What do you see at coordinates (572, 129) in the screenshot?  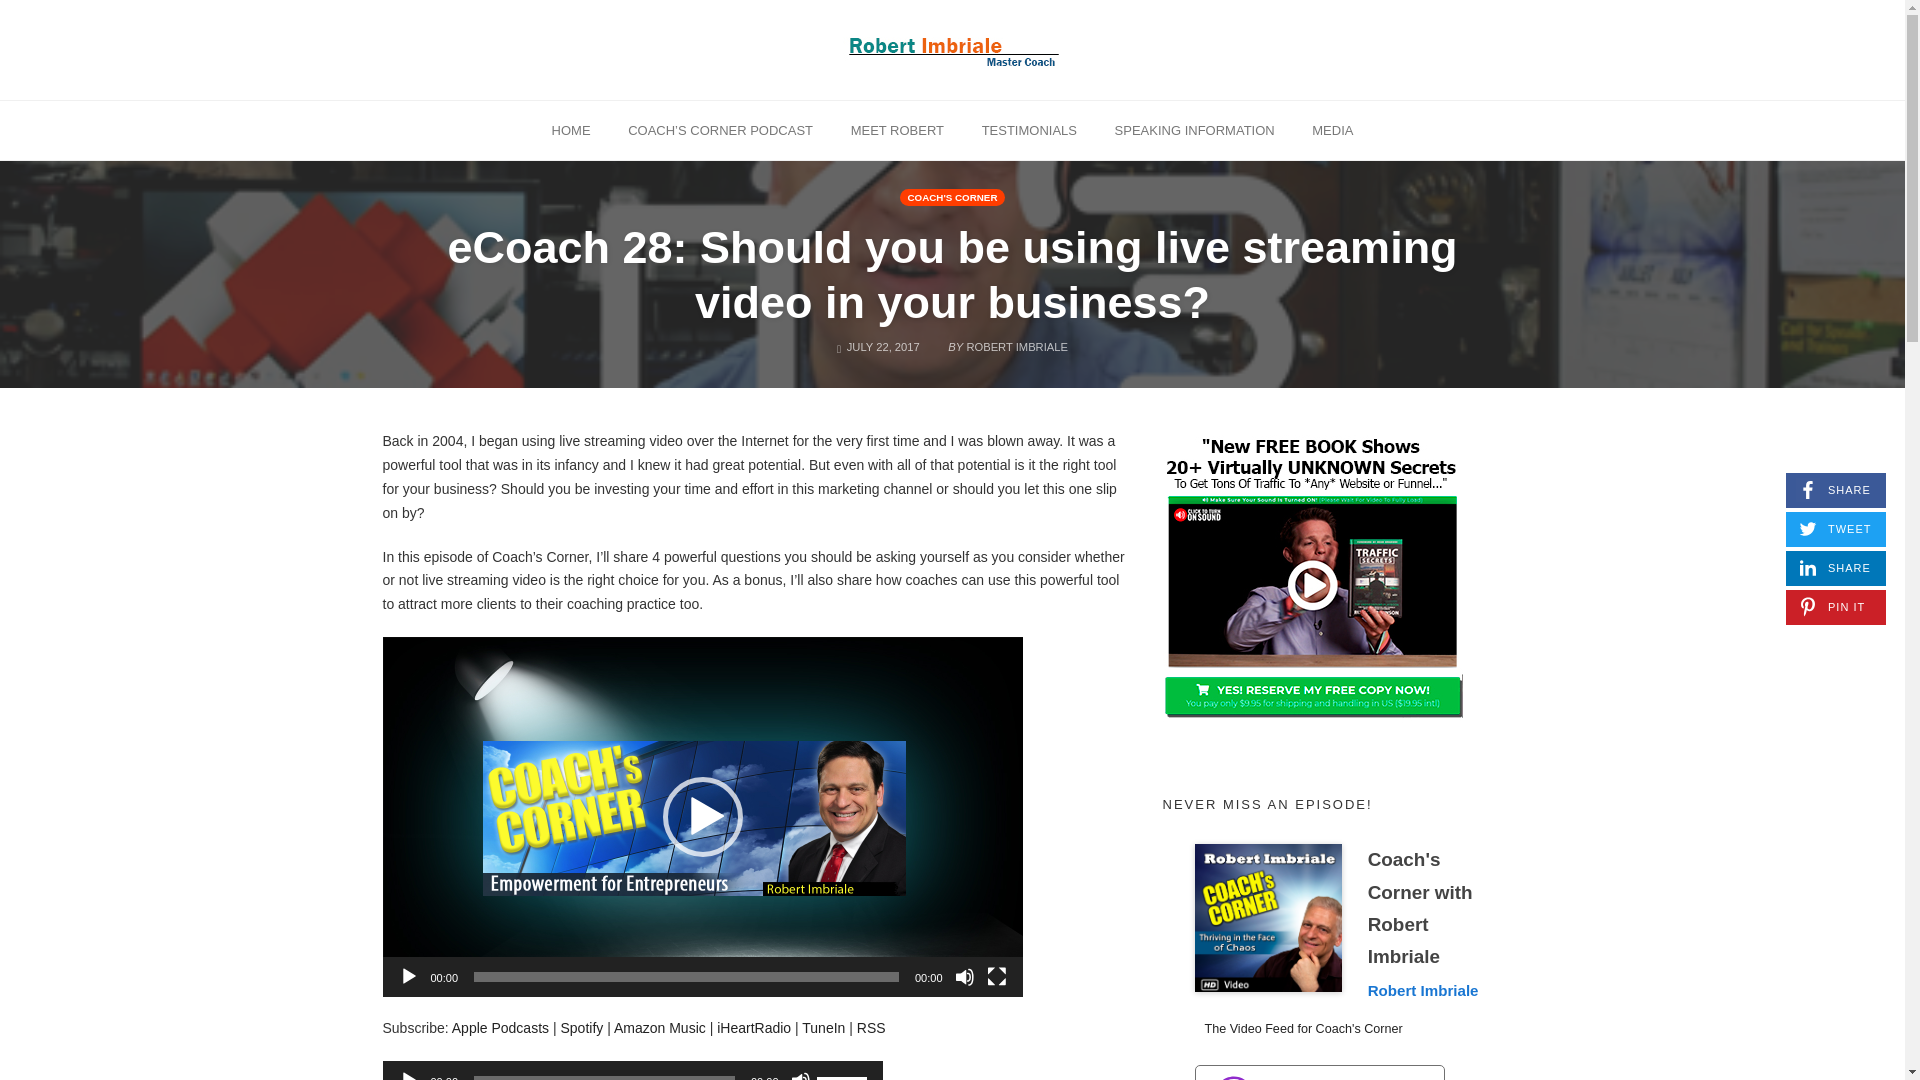 I see `HOME` at bounding box center [572, 129].